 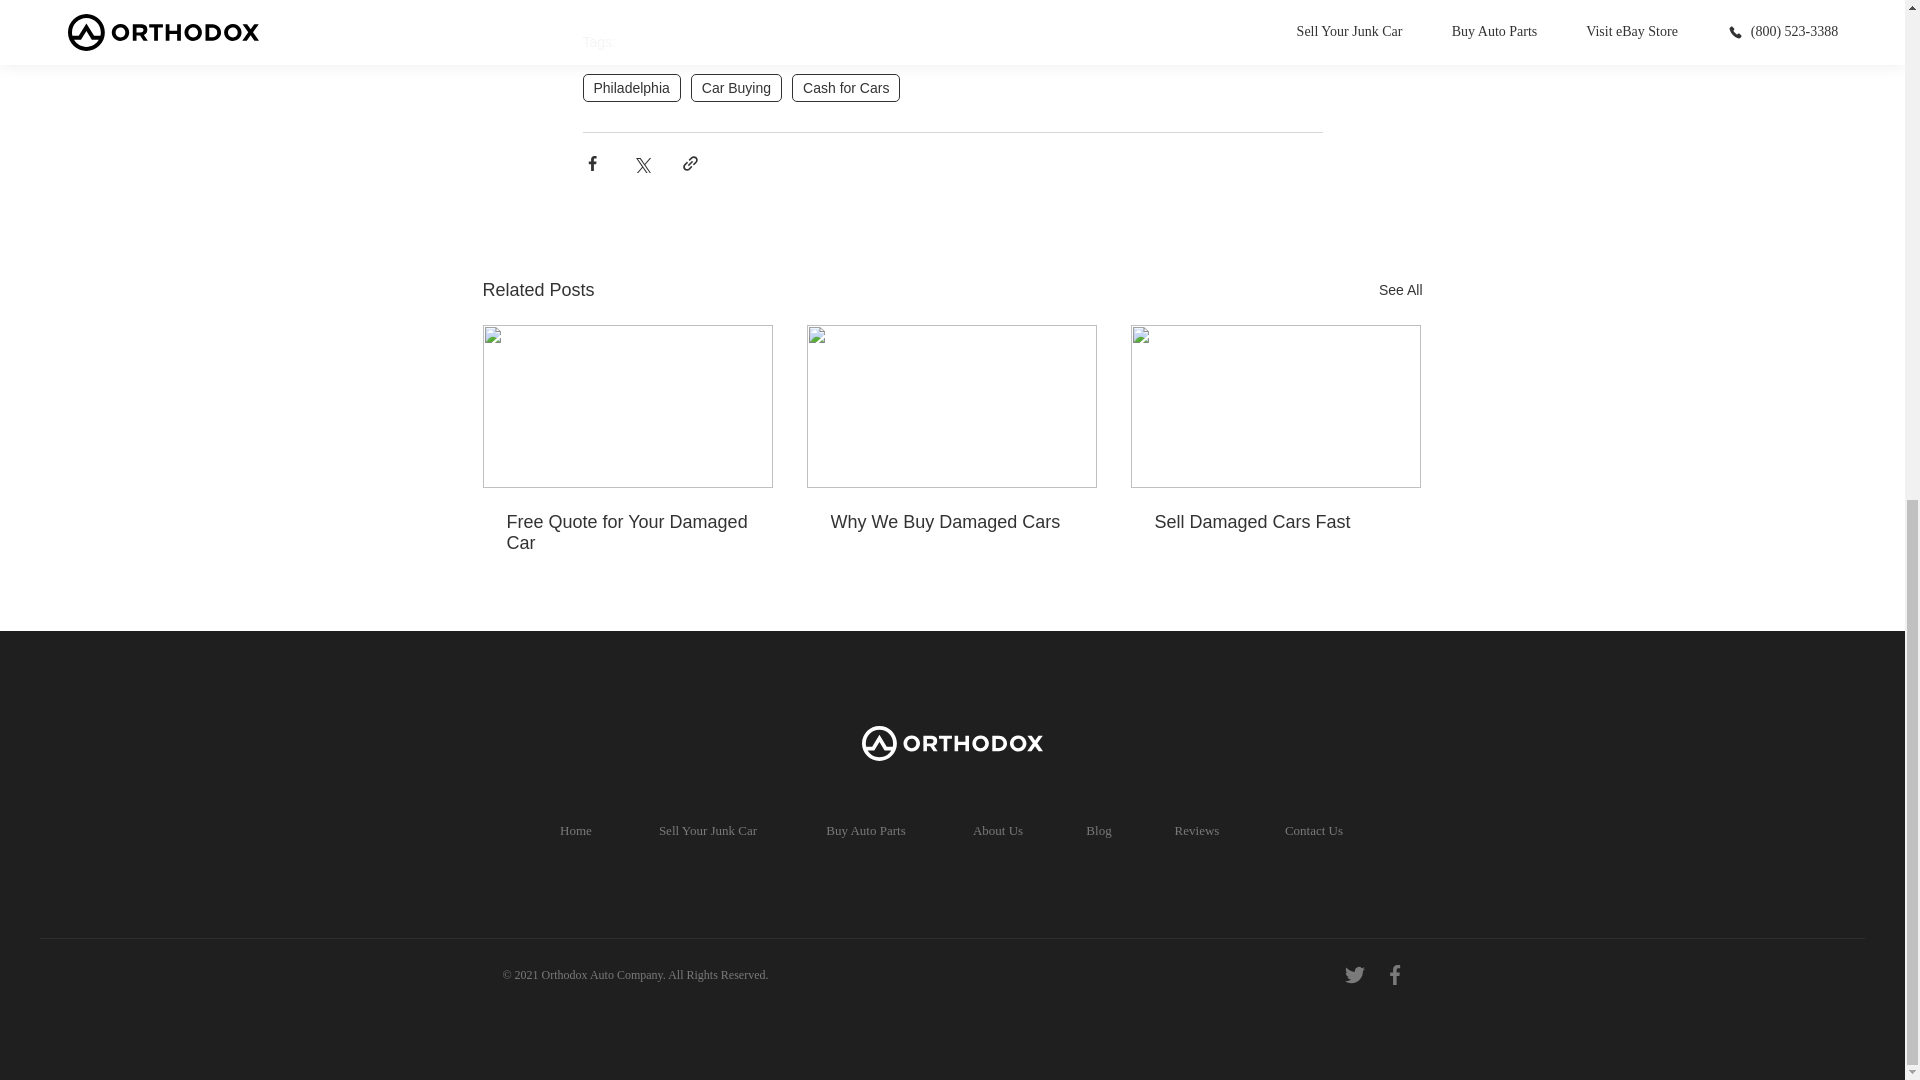 I want to click on Car Buying, so click(x=736, y=88).